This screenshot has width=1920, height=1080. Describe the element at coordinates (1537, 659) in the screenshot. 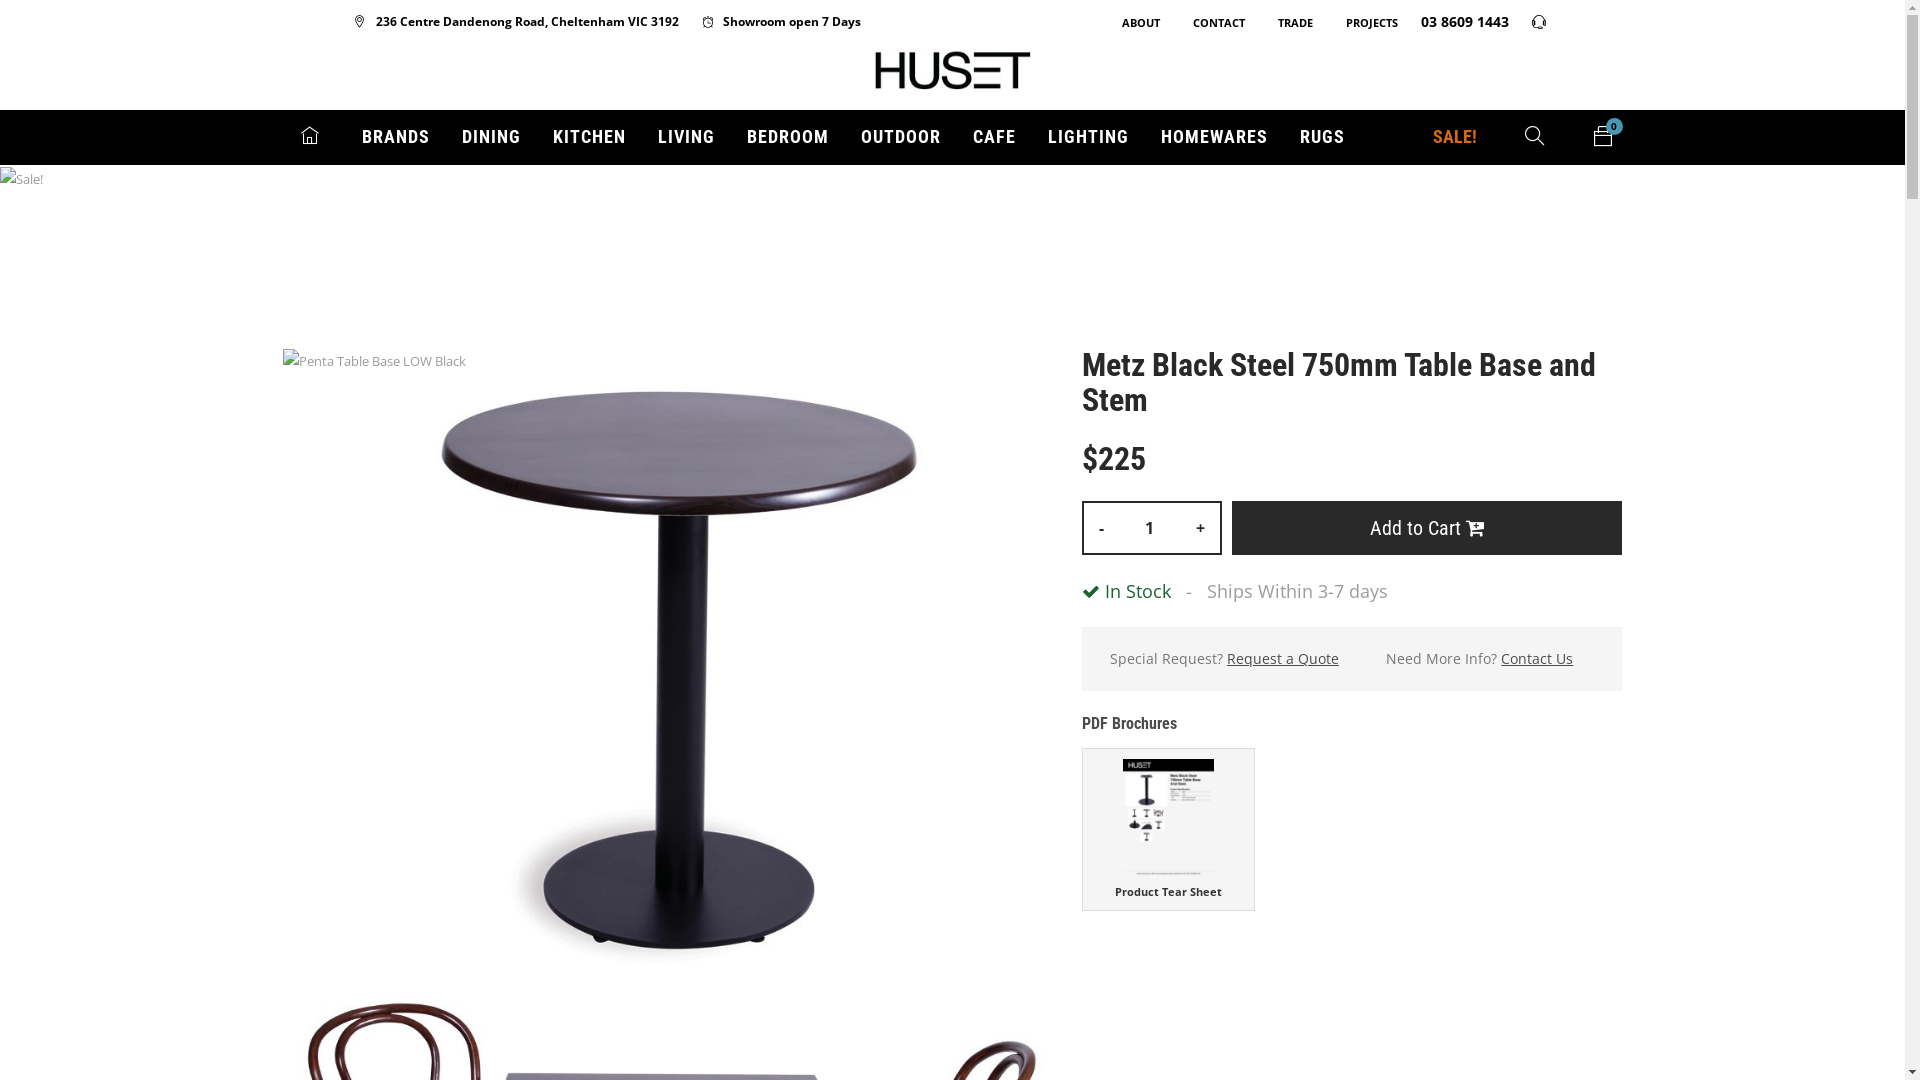

I see `Contact Us` at that location.